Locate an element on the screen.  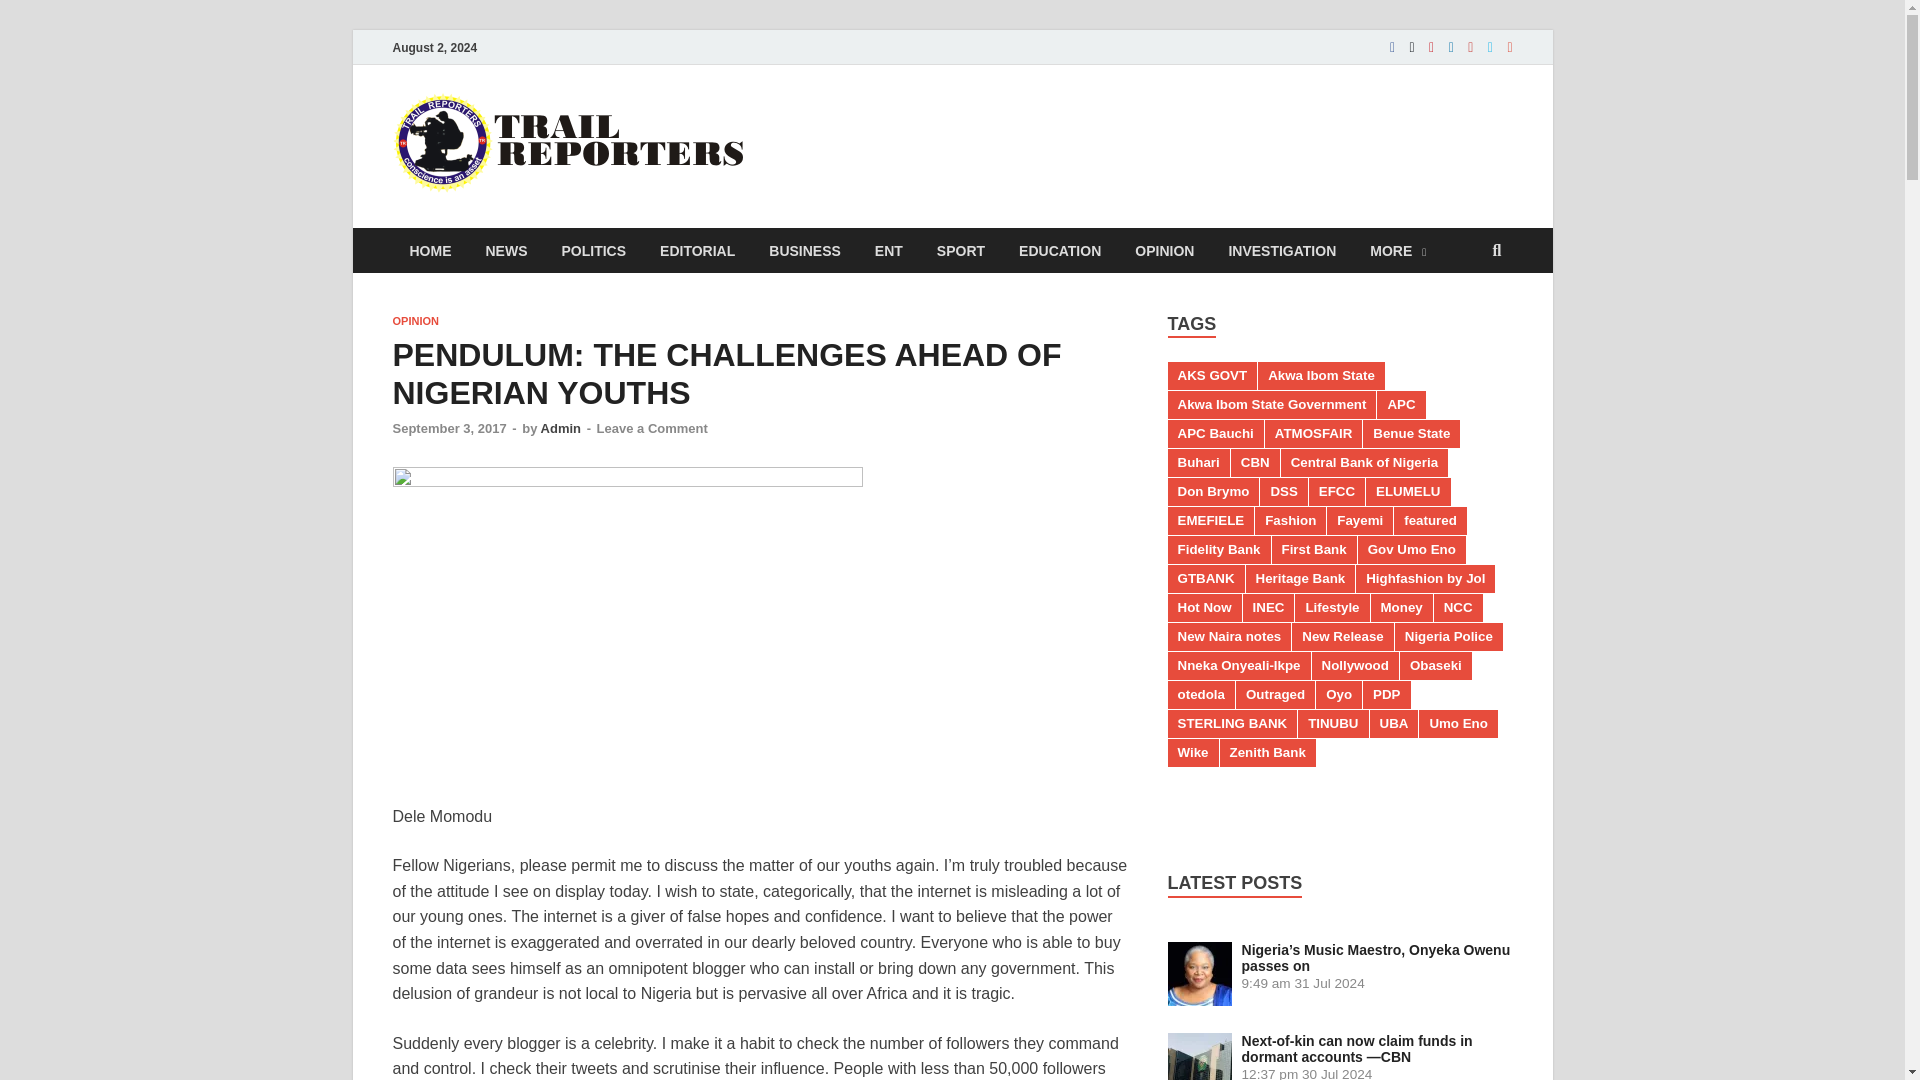
Leave a Comment is located at coordinates (652, 428).